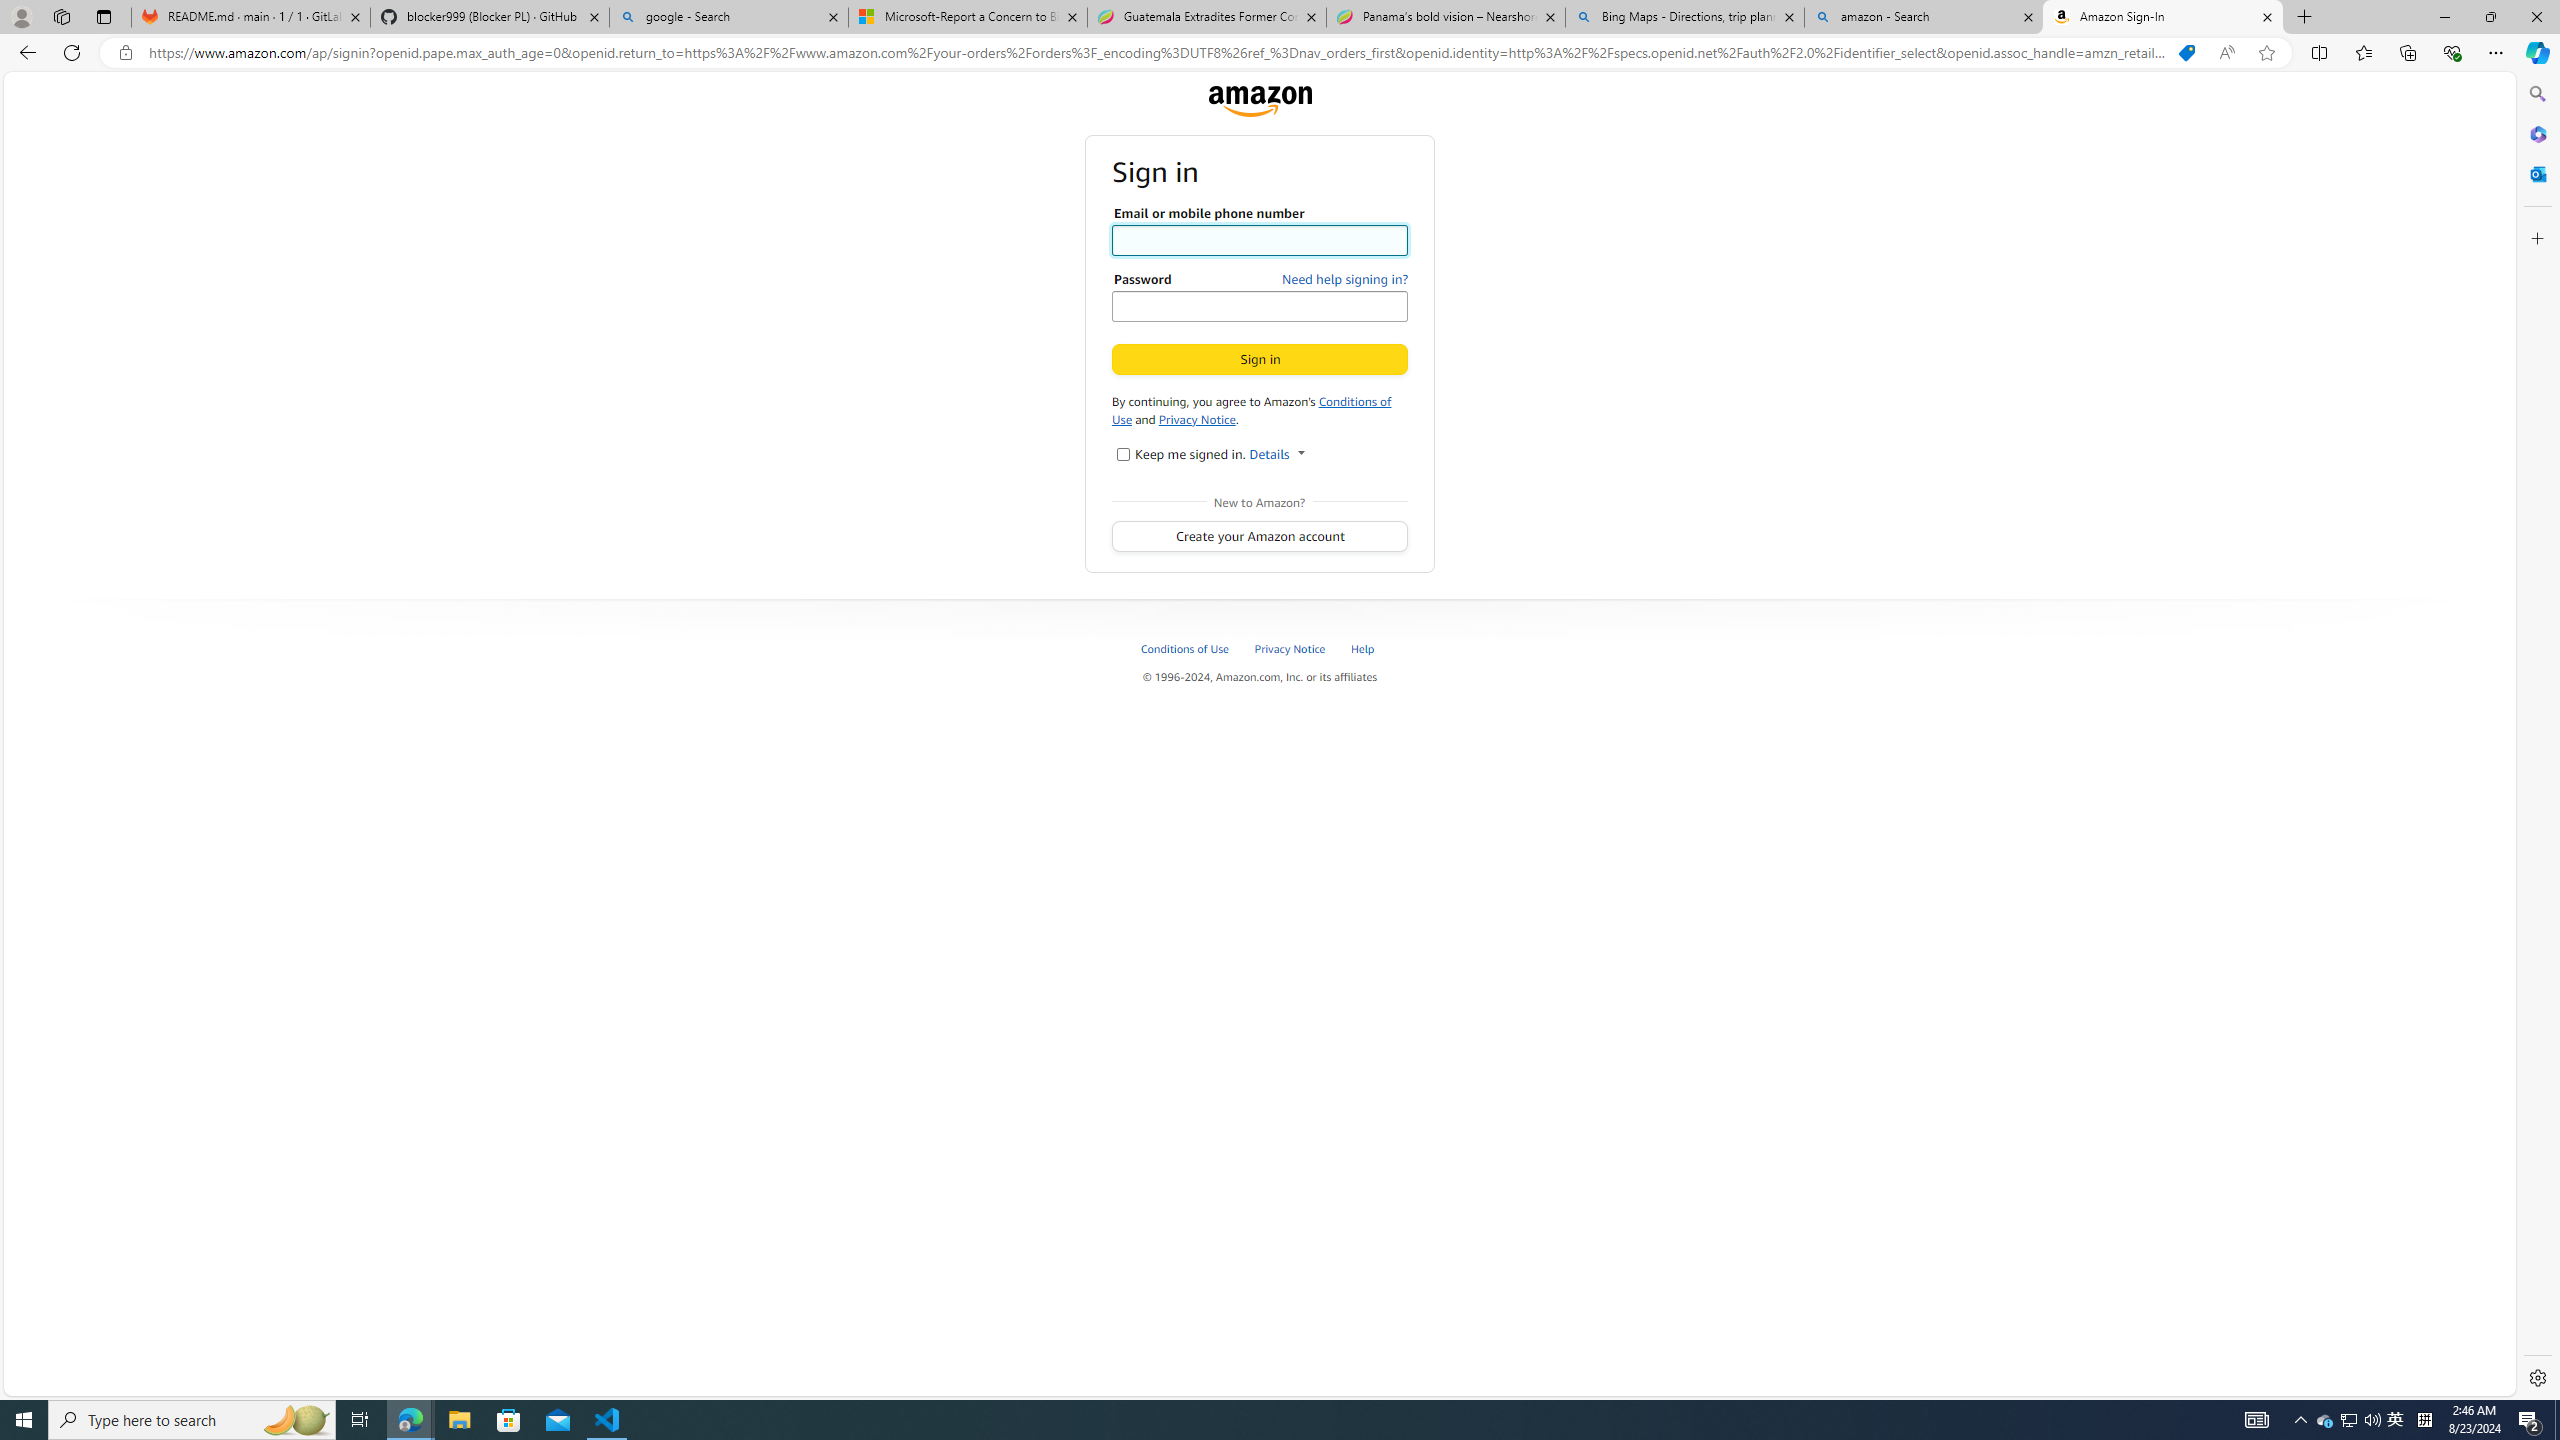  I want to click on amazon - Search, so click(1925, 17).